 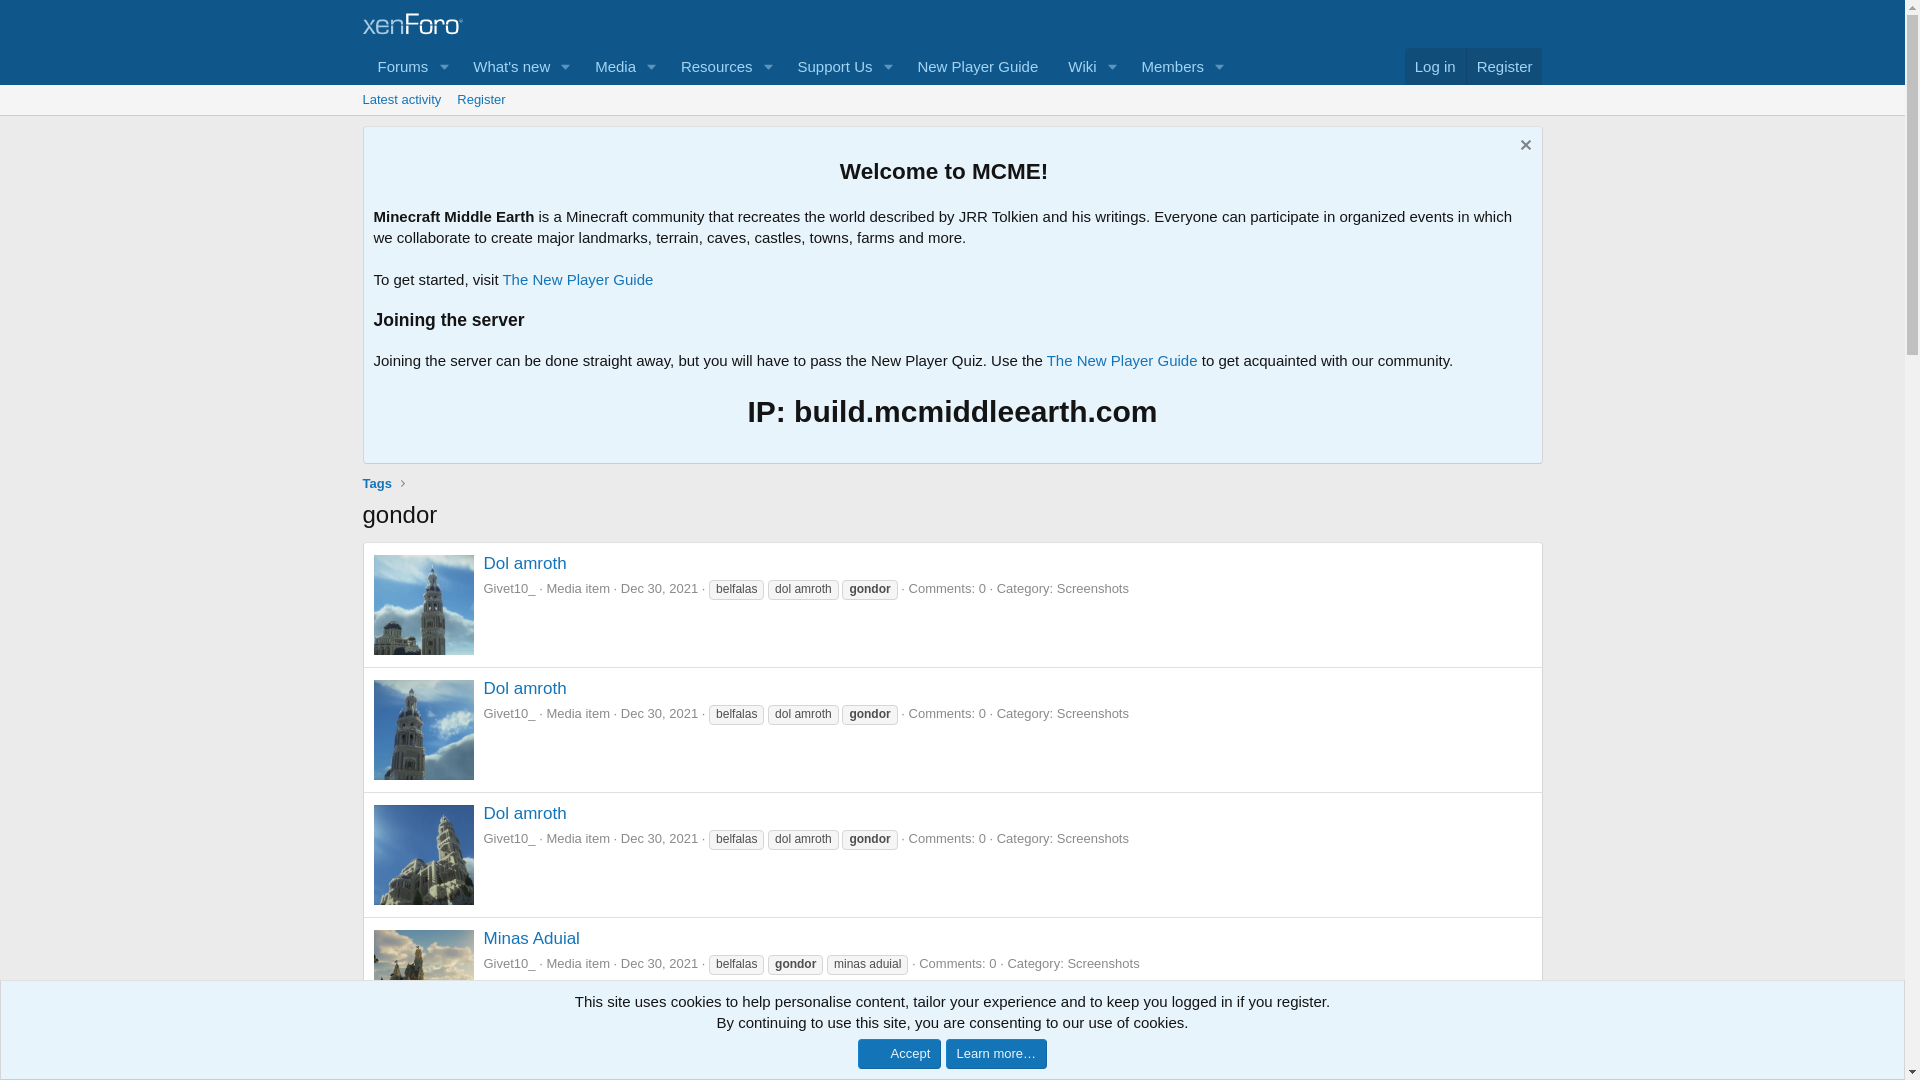 I want to click on Log in, so click(x=710, y=66).